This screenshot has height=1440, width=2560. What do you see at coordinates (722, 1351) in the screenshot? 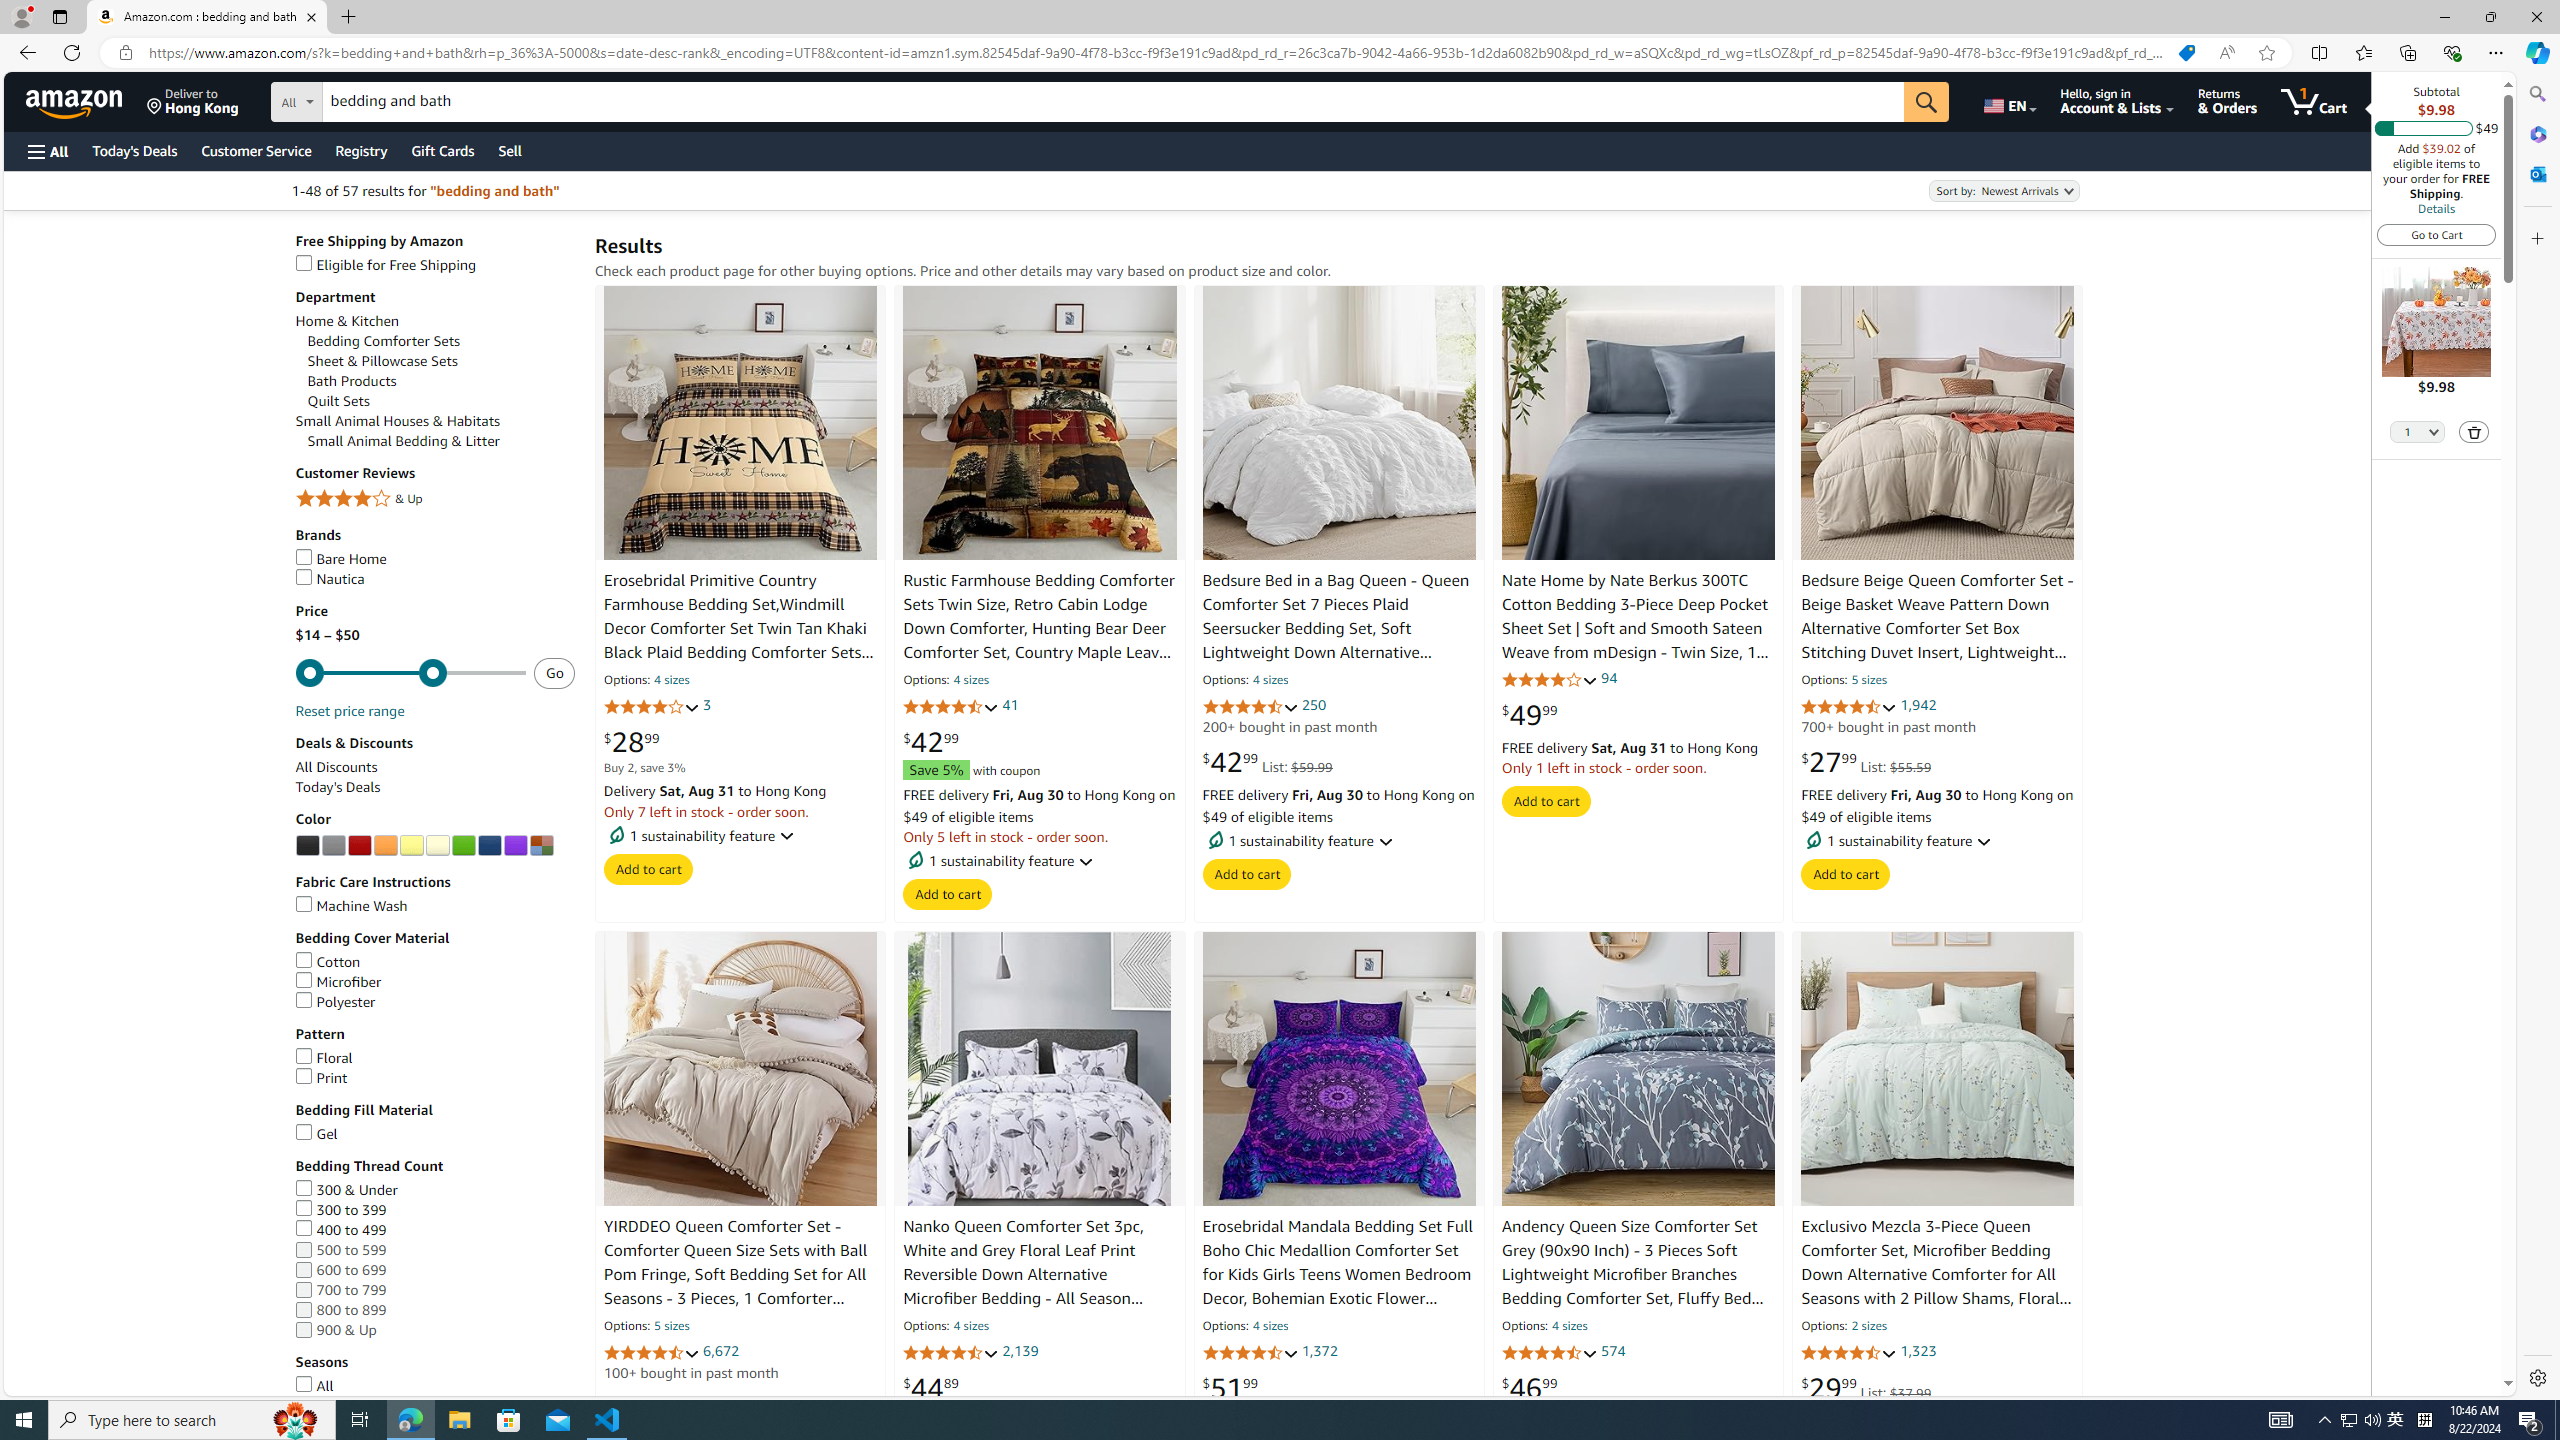
I see `6,672` at bounding box center [722, 1351].